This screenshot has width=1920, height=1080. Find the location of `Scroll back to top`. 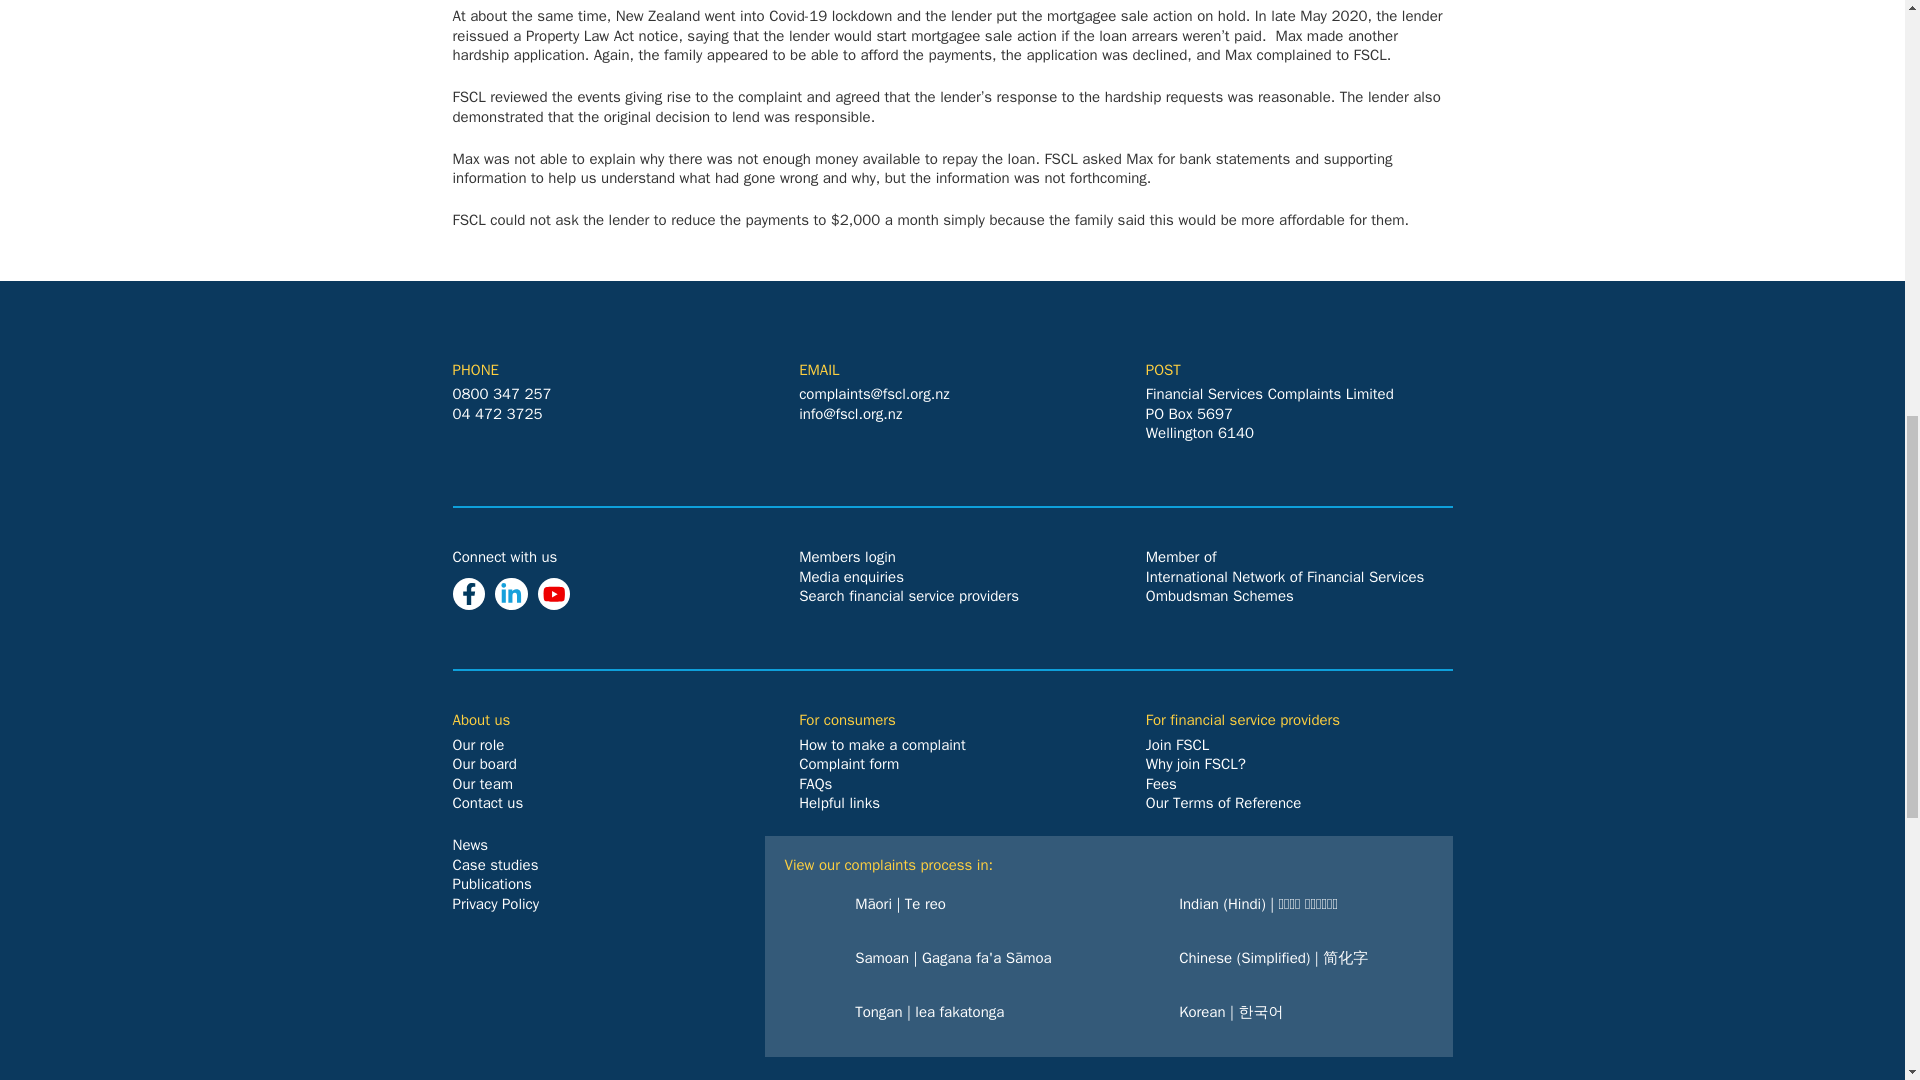

Scroll back to top is located at coordinates (1855, 949).